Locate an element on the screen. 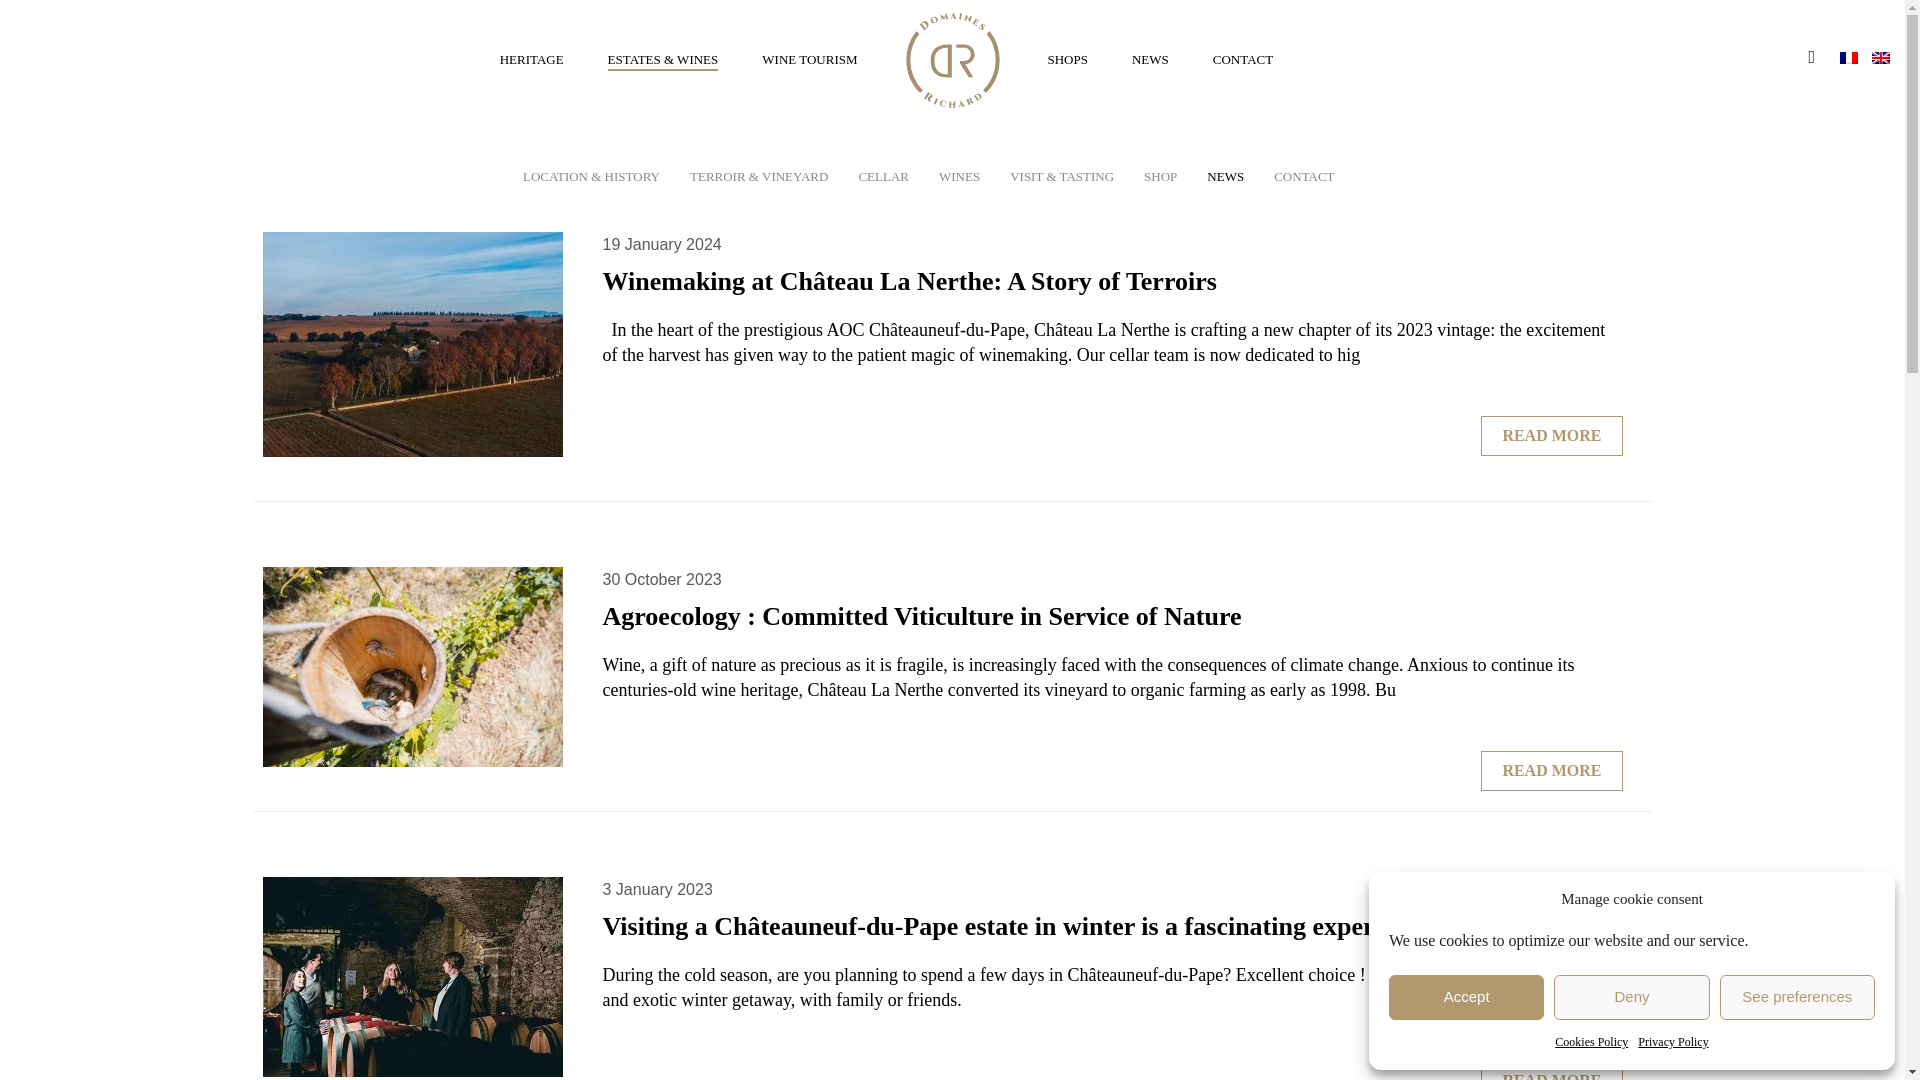 This screenshot has width=1920, height=1080. Cookies Policy is located at coordinates (1592, 1042).